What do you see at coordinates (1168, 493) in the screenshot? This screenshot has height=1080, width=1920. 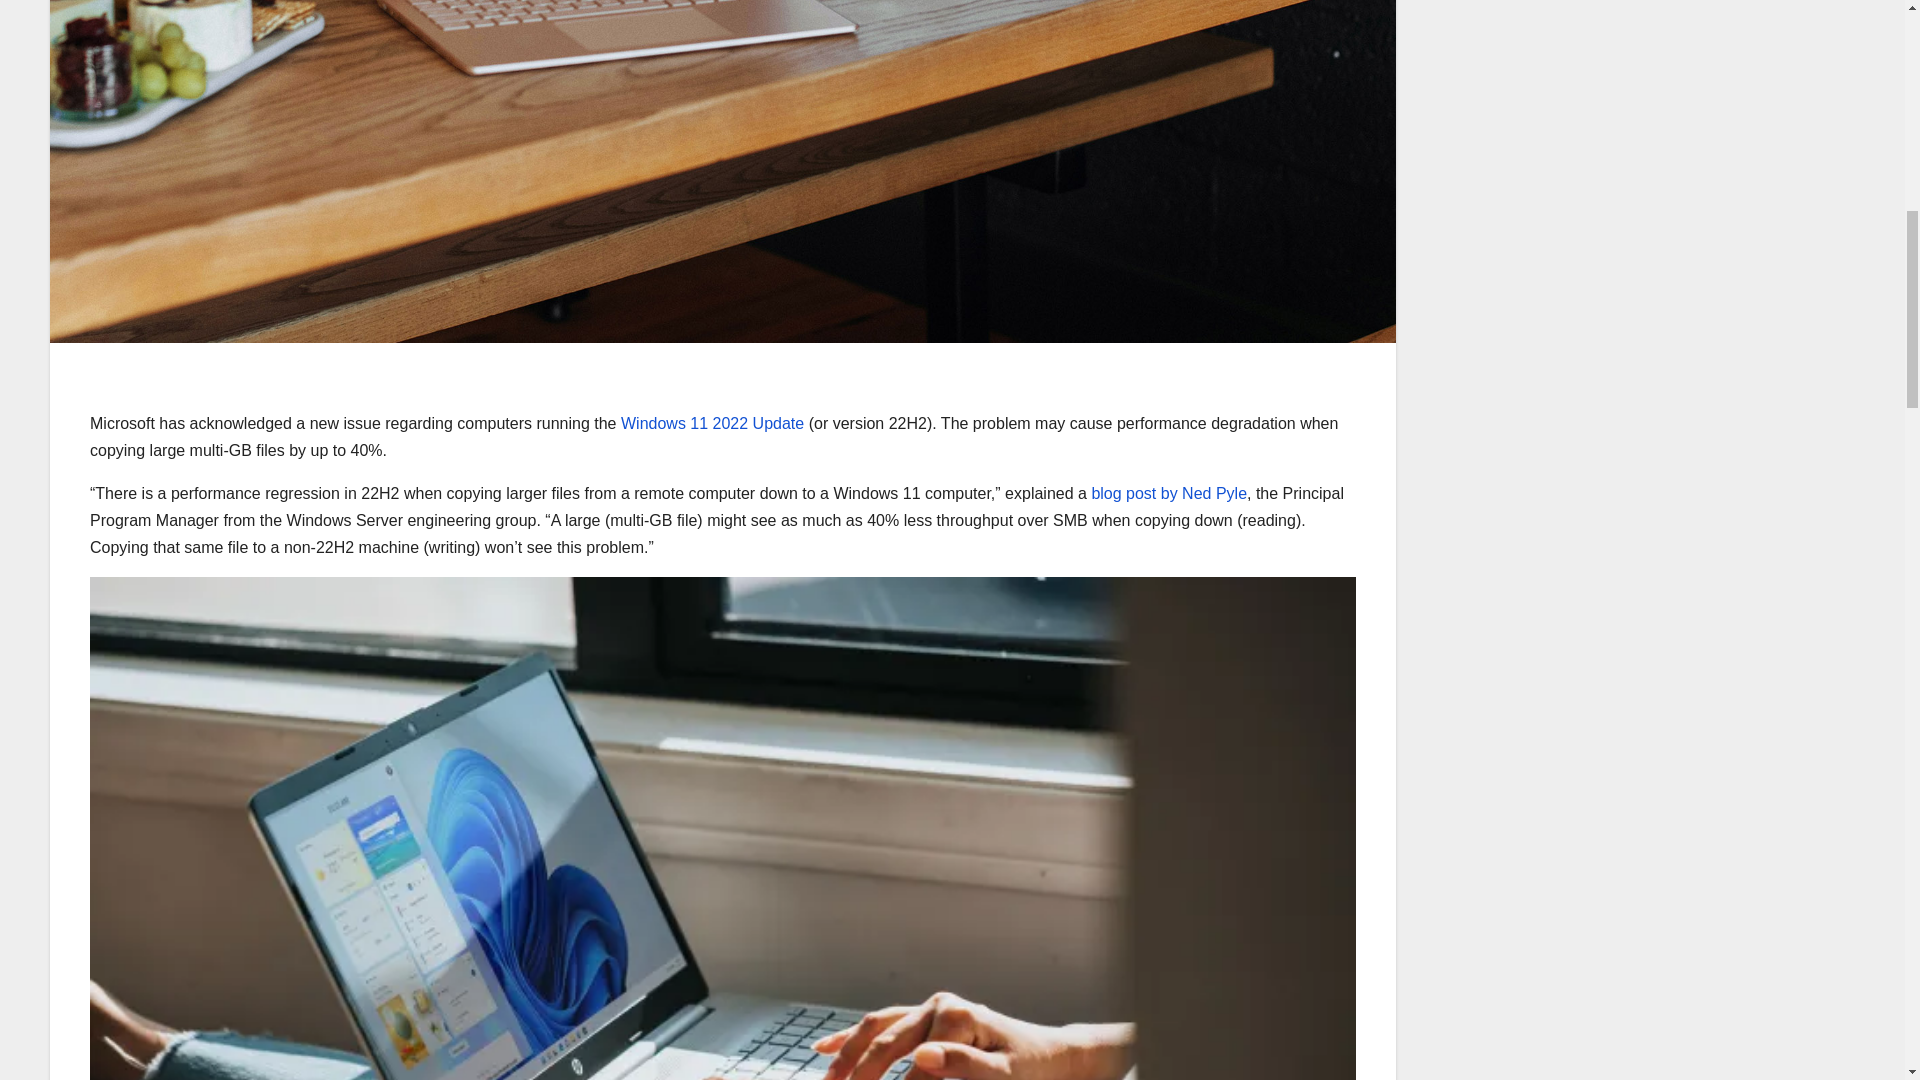 I see `blog post by Ned Pyle` at bounding box center [1168, 493].